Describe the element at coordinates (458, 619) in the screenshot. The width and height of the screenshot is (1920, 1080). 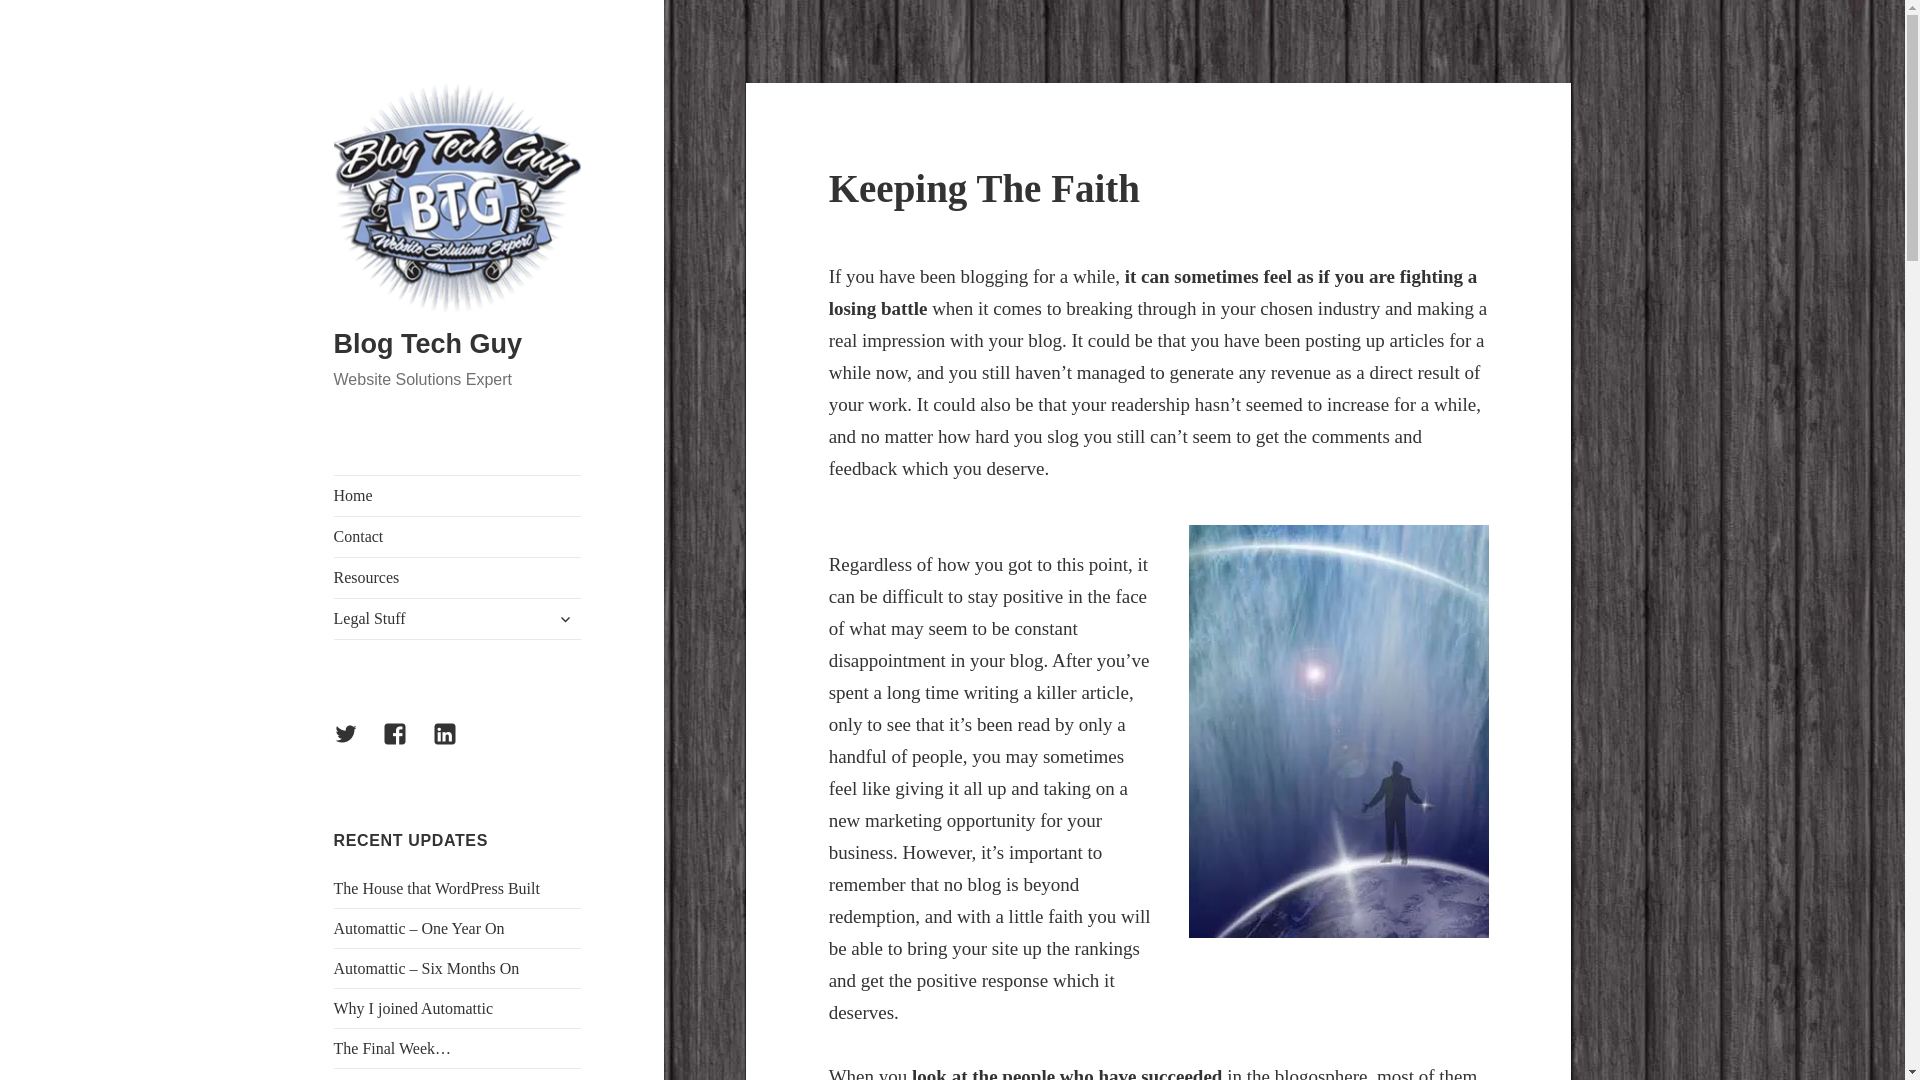
I see `Legal Stuff` at that location.